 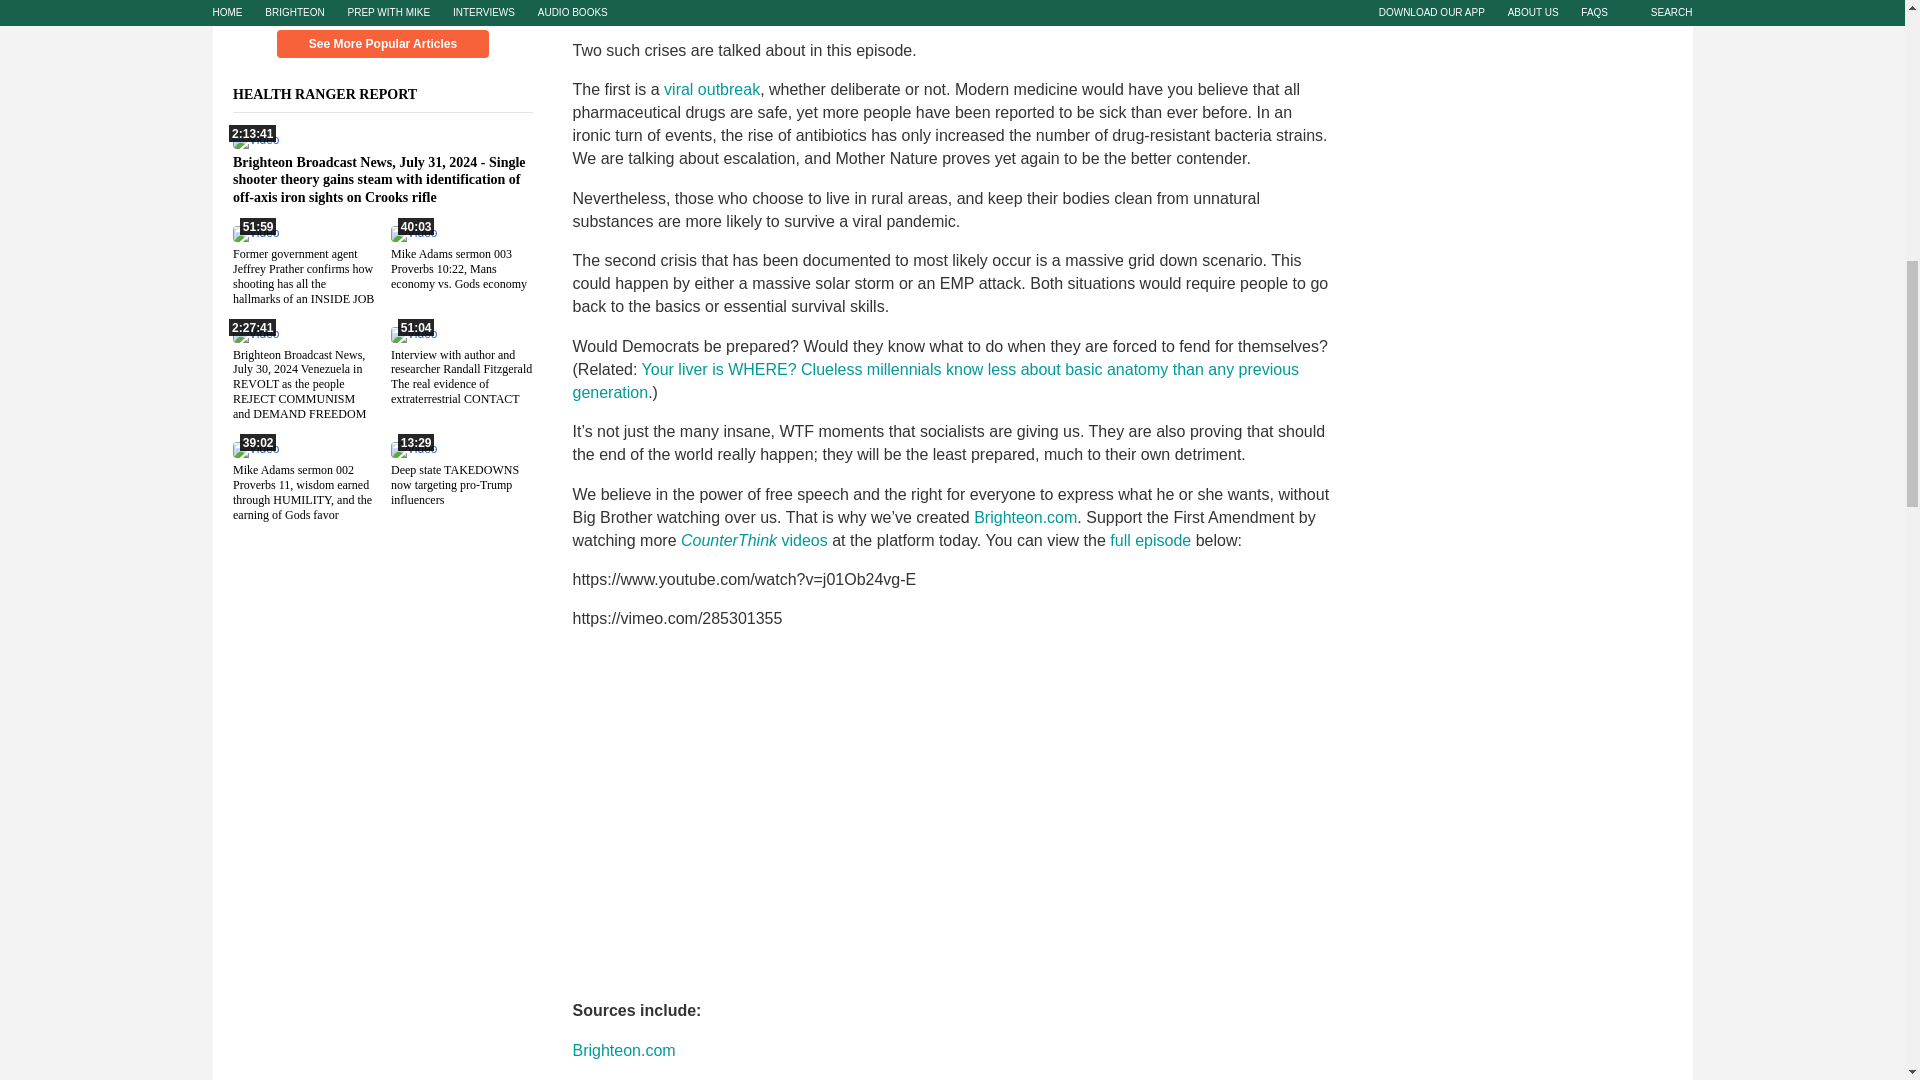 What do you see at coordinates (255, 363) in the screenshot?
I see `2:13:41` at bounding box center [255, 363].